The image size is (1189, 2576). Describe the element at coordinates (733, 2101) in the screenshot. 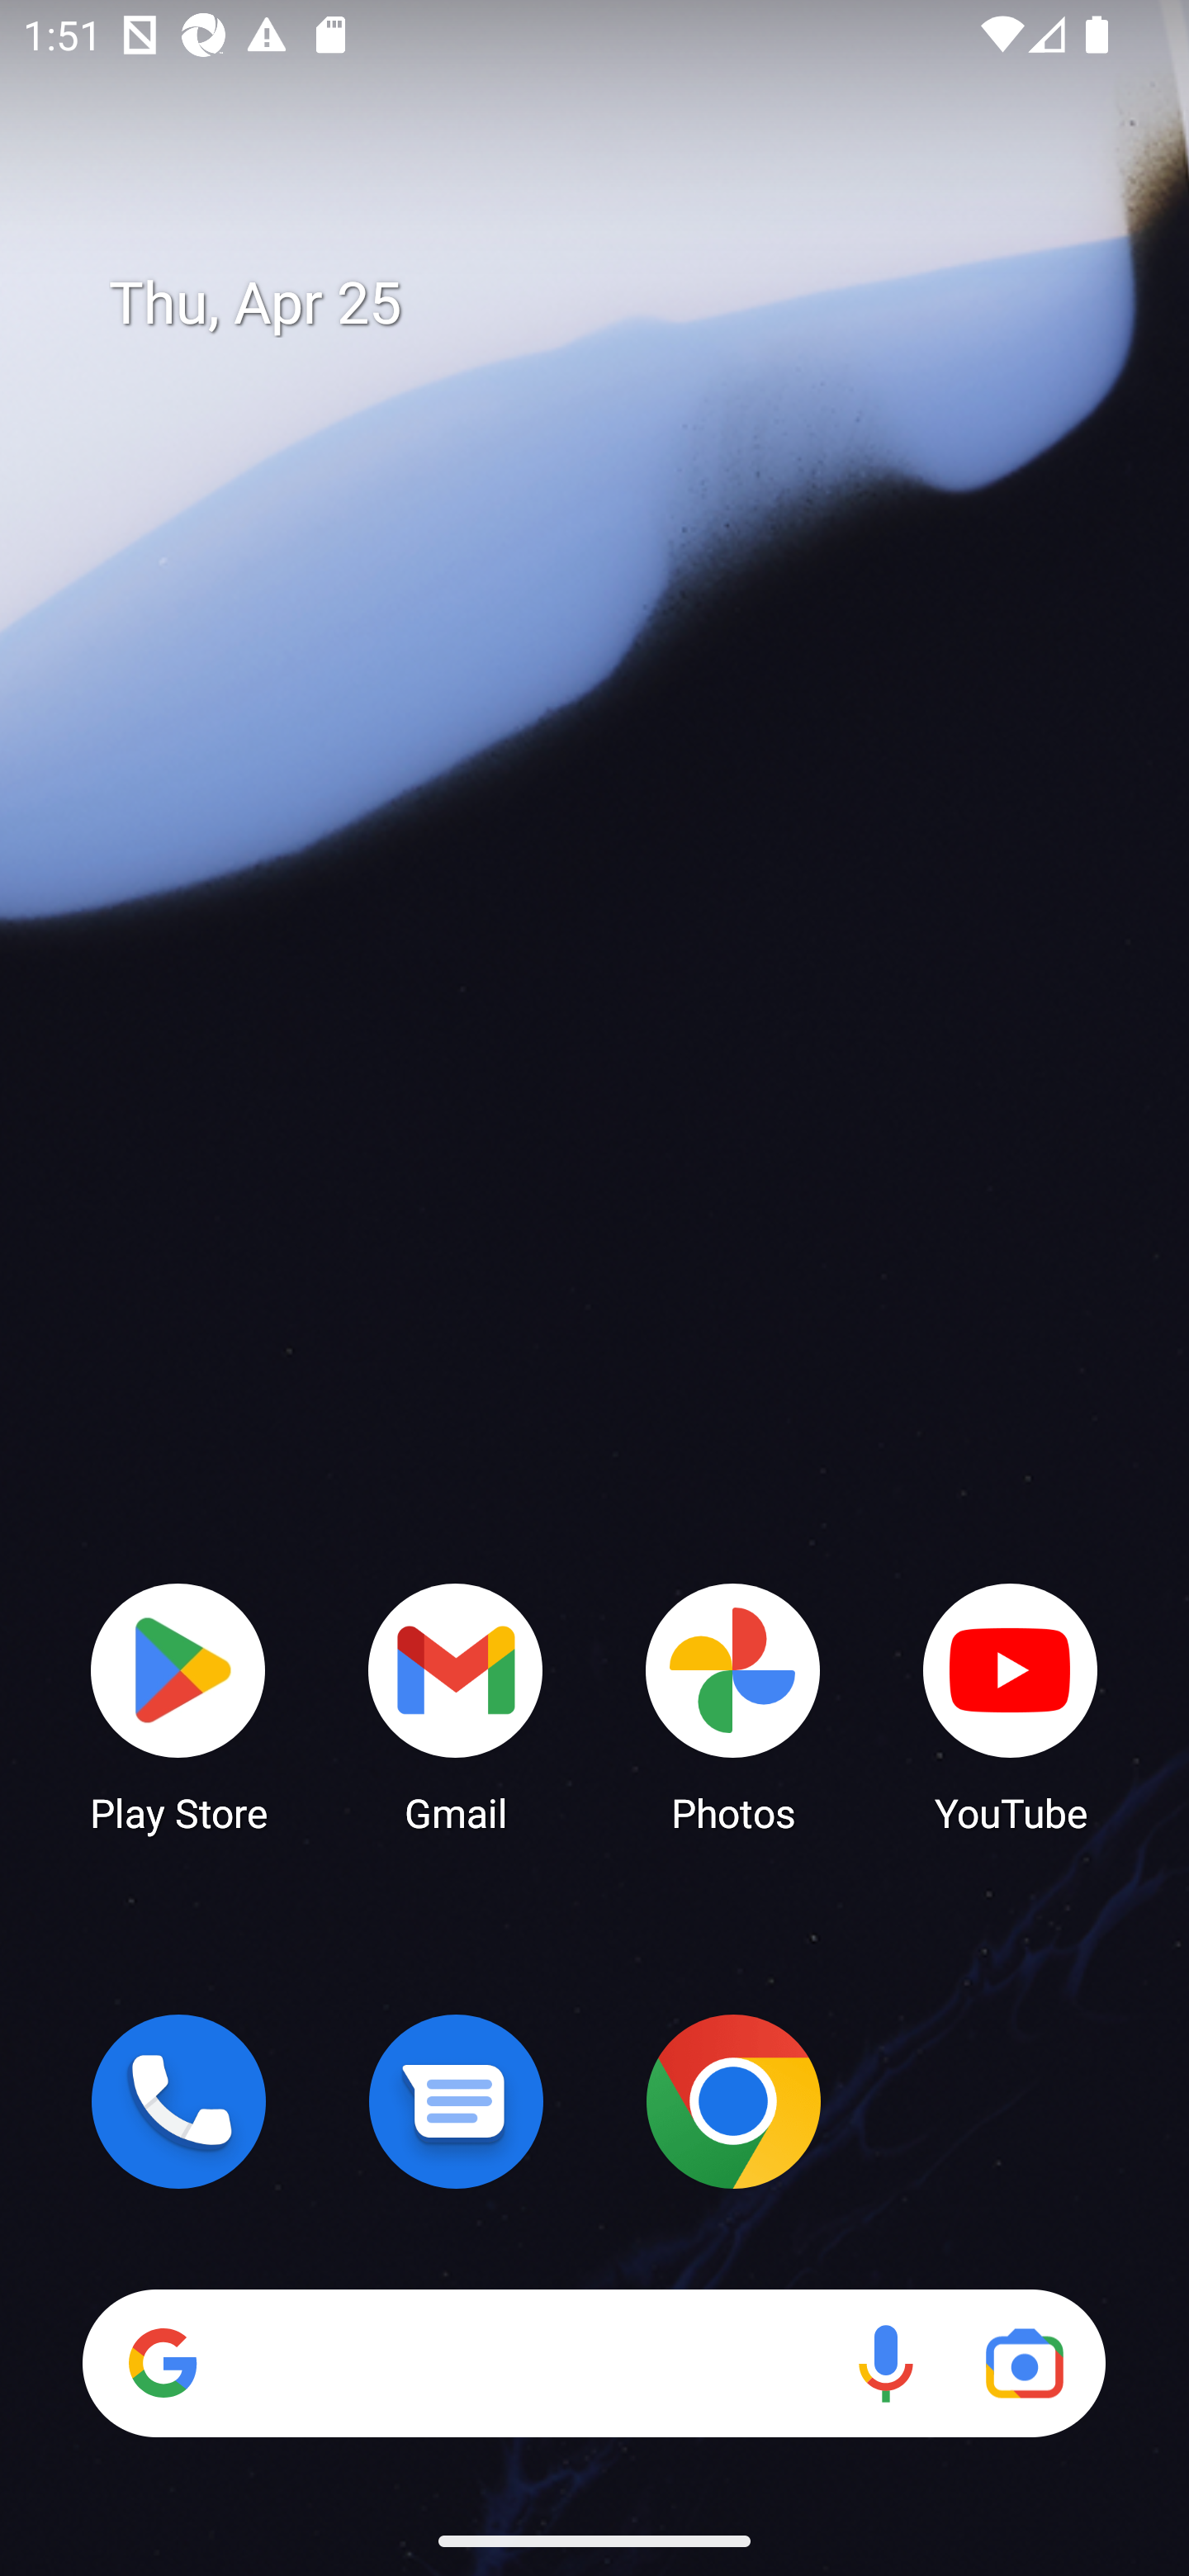

I see `Chrome` at that location.